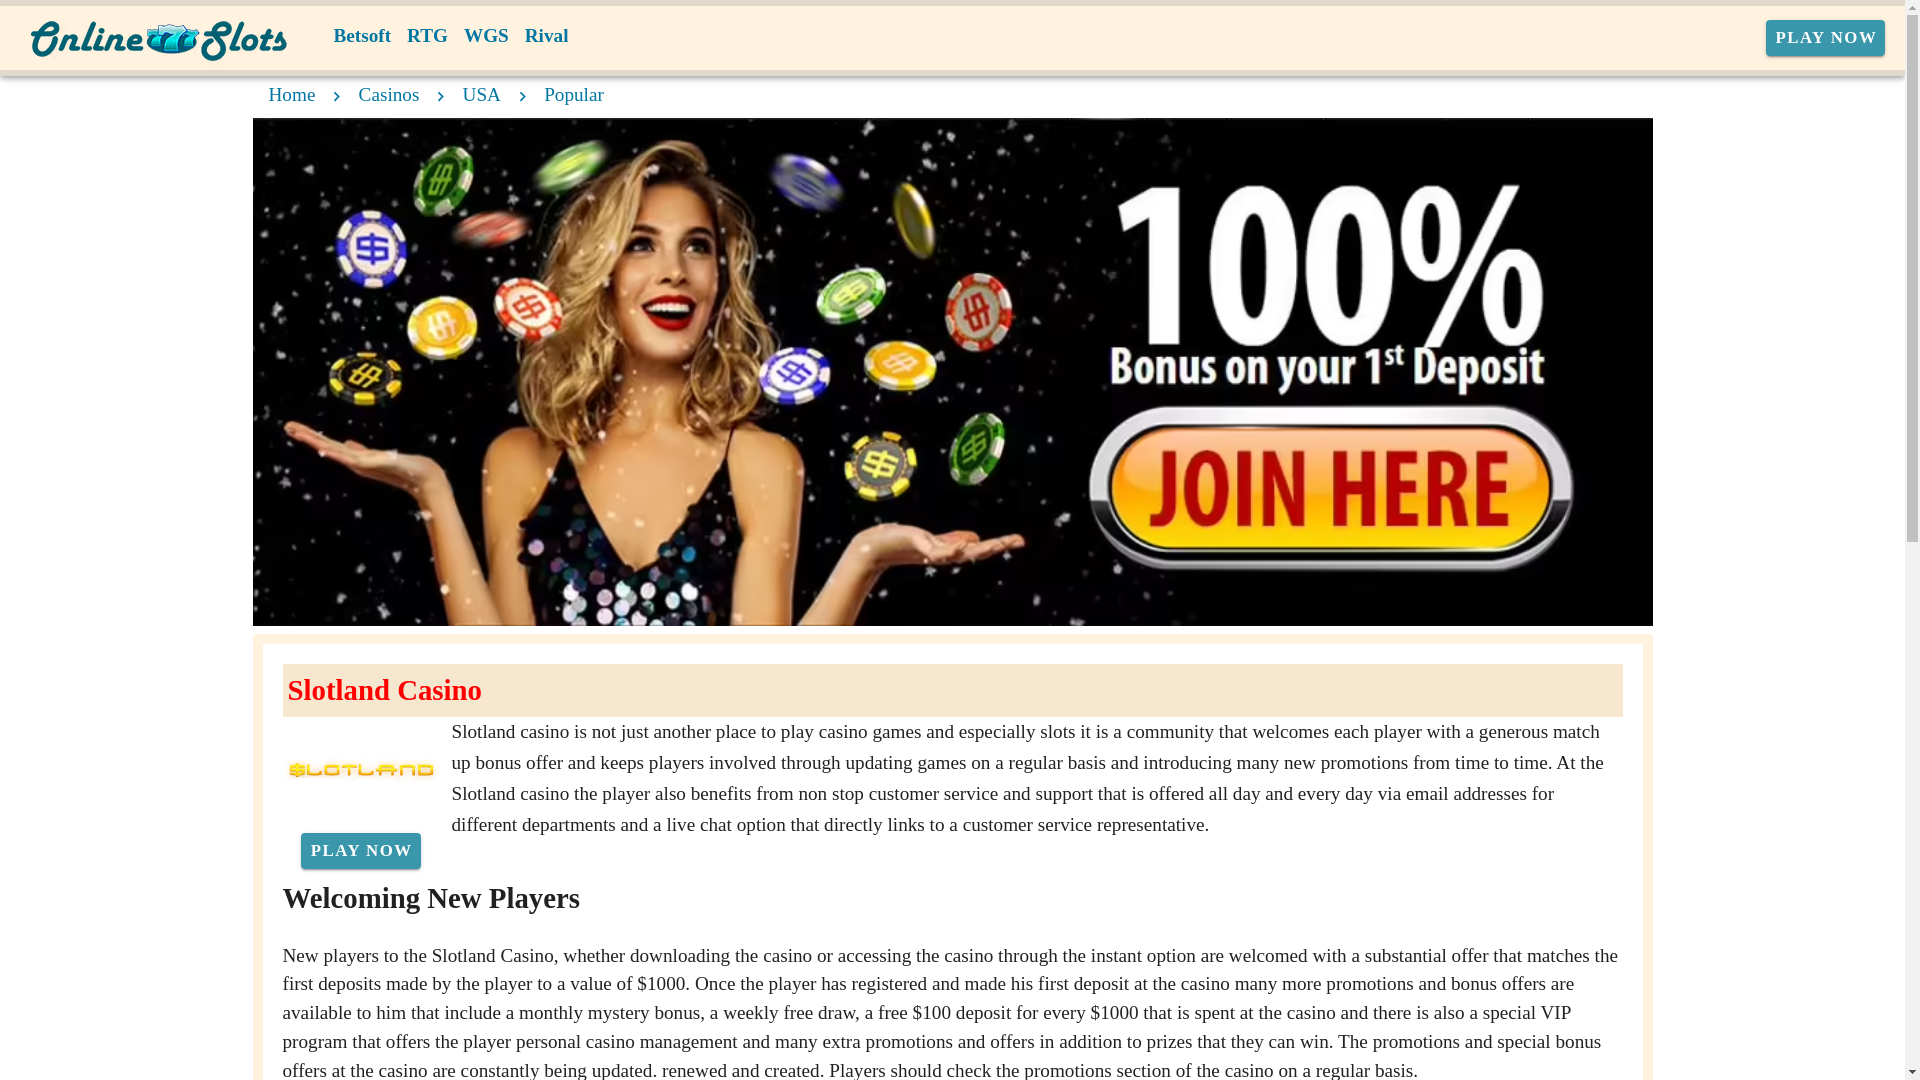 Image resolution: width=1920 pixels, height=1080 pixels. I want to click on WGS, so click(486, 36).